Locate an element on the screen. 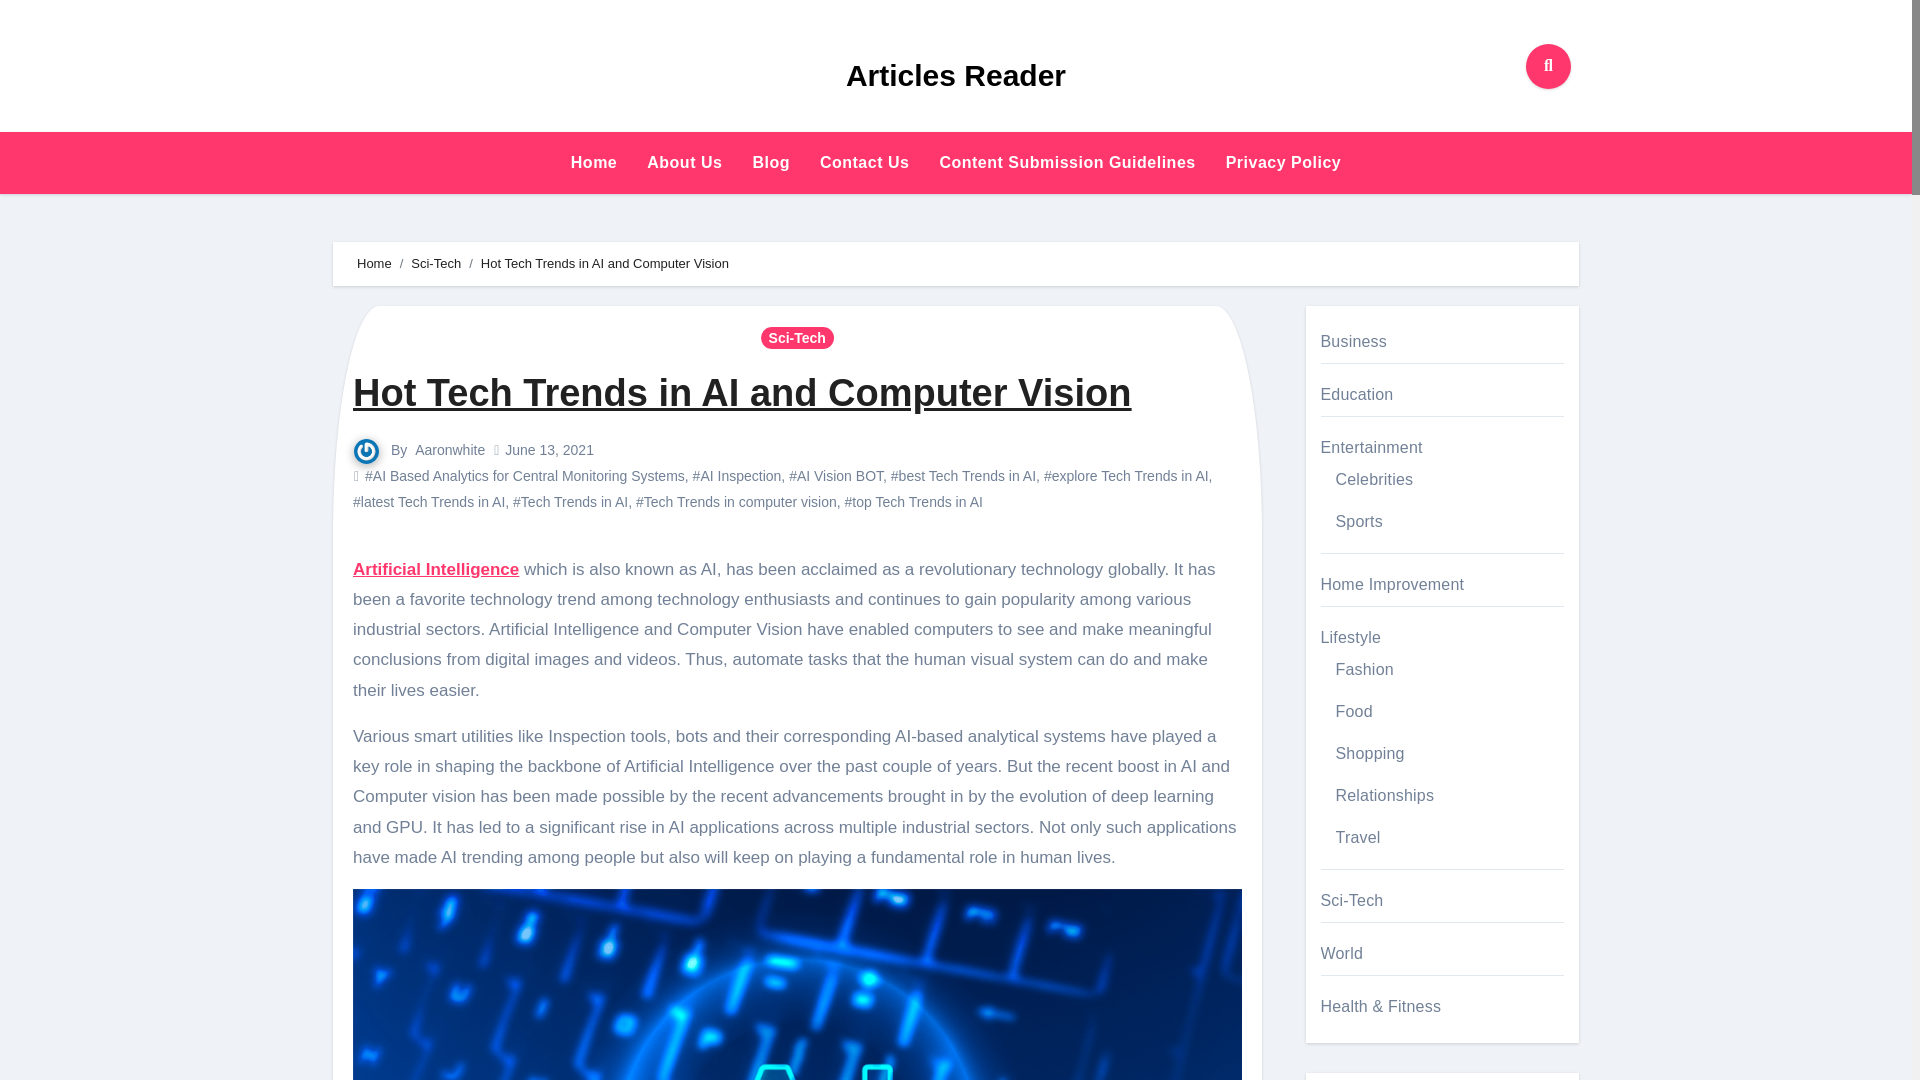 The image size is (1920, 1080). Aaronwhite is located at coordinates (450, 449).